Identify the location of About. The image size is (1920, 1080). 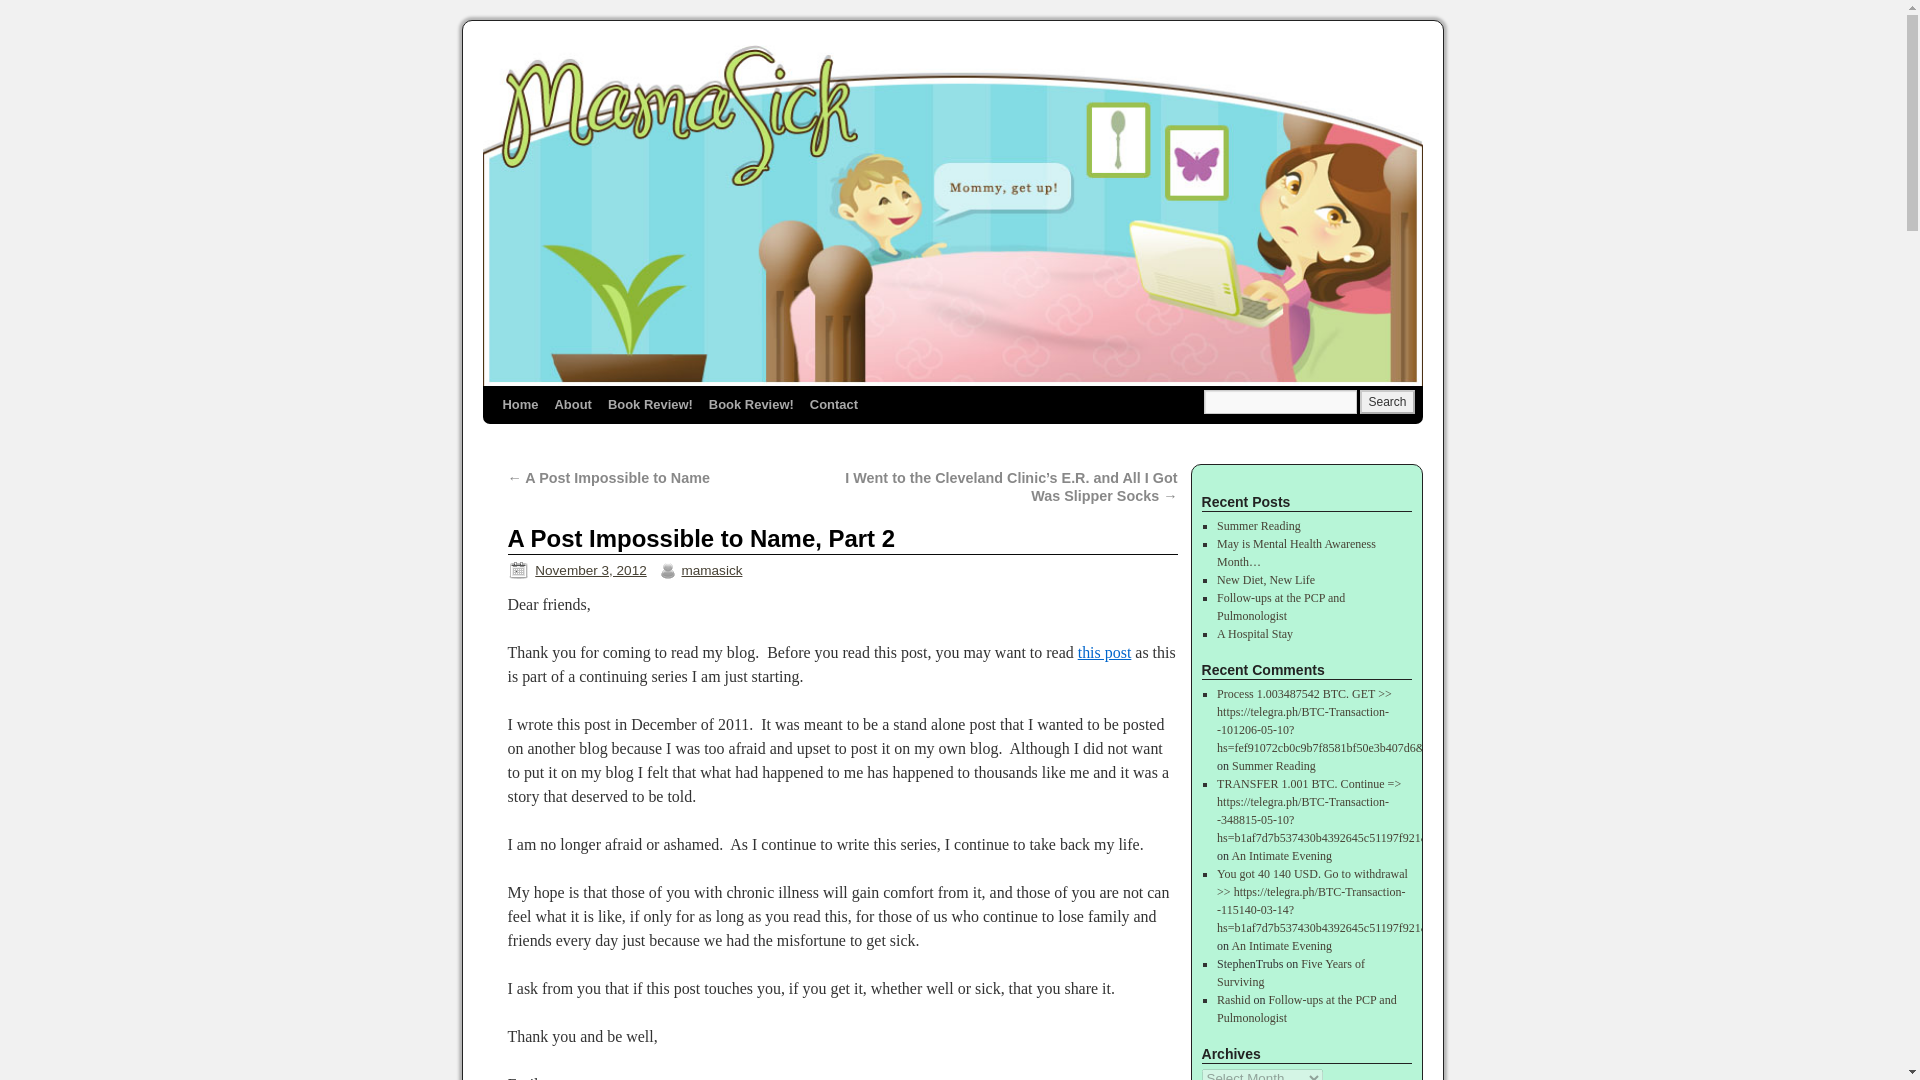
(572, 404).